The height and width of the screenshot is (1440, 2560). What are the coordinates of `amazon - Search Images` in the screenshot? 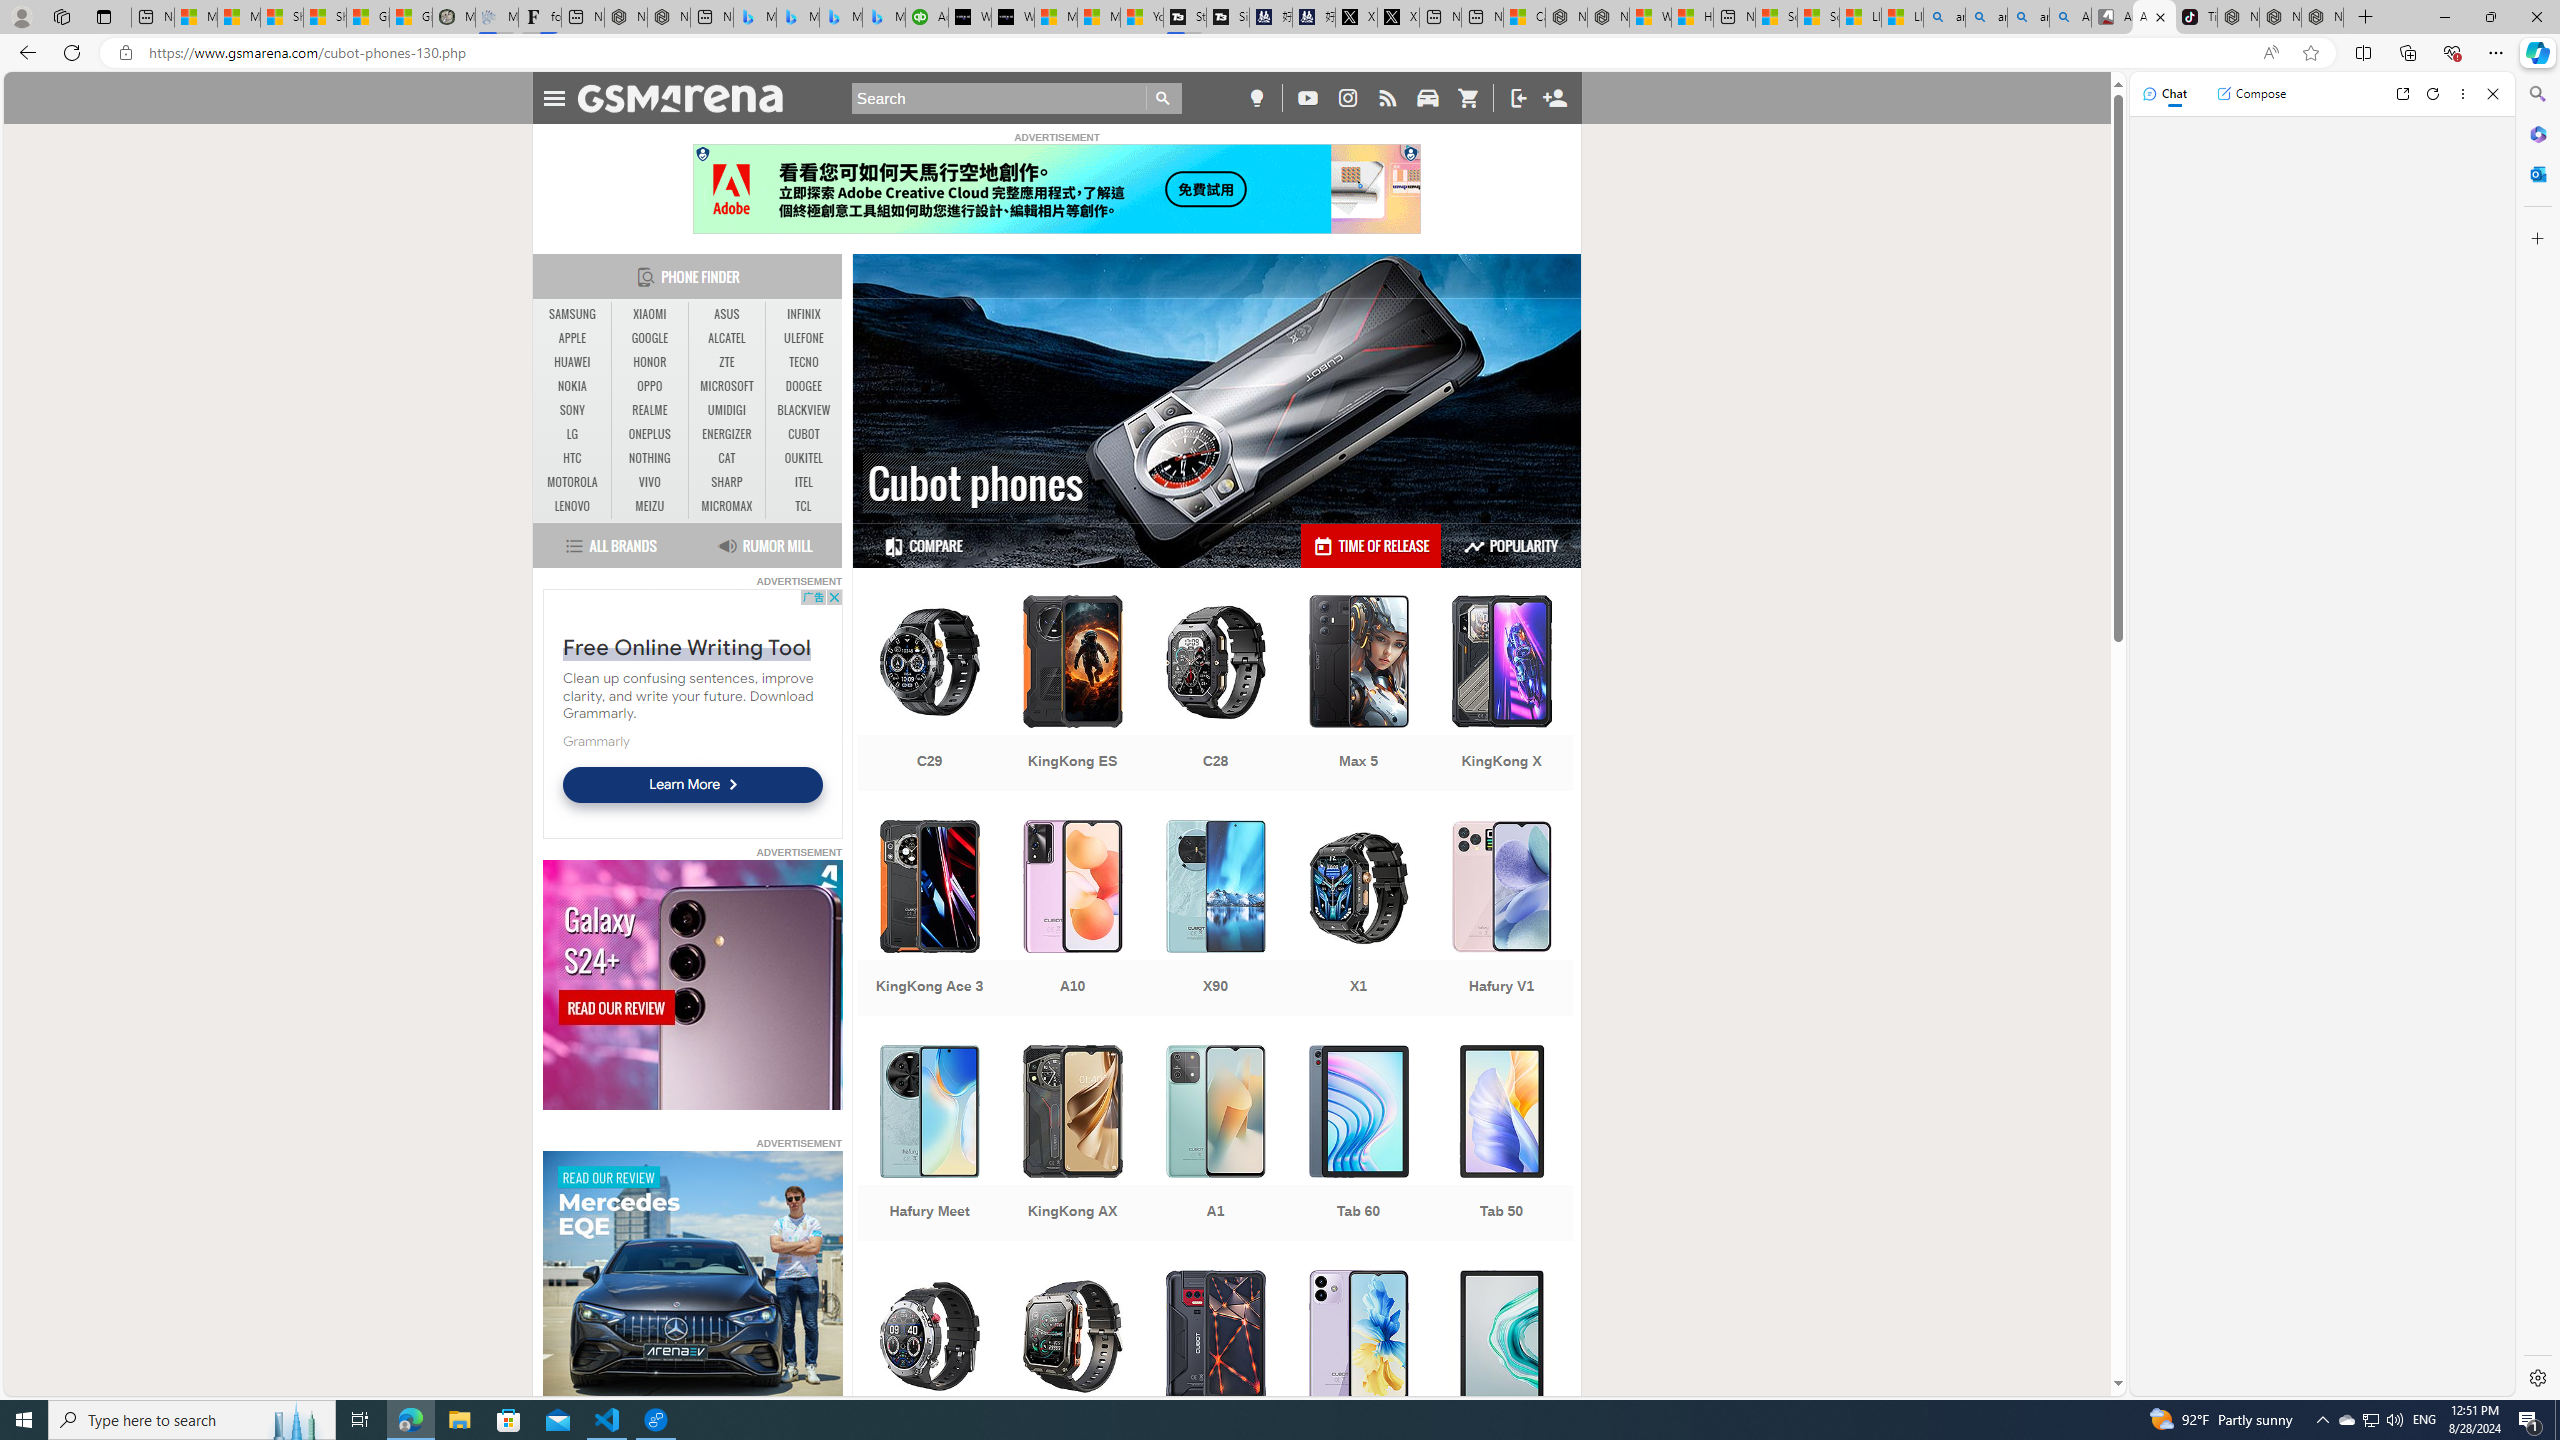 It's located at (2028, 17).